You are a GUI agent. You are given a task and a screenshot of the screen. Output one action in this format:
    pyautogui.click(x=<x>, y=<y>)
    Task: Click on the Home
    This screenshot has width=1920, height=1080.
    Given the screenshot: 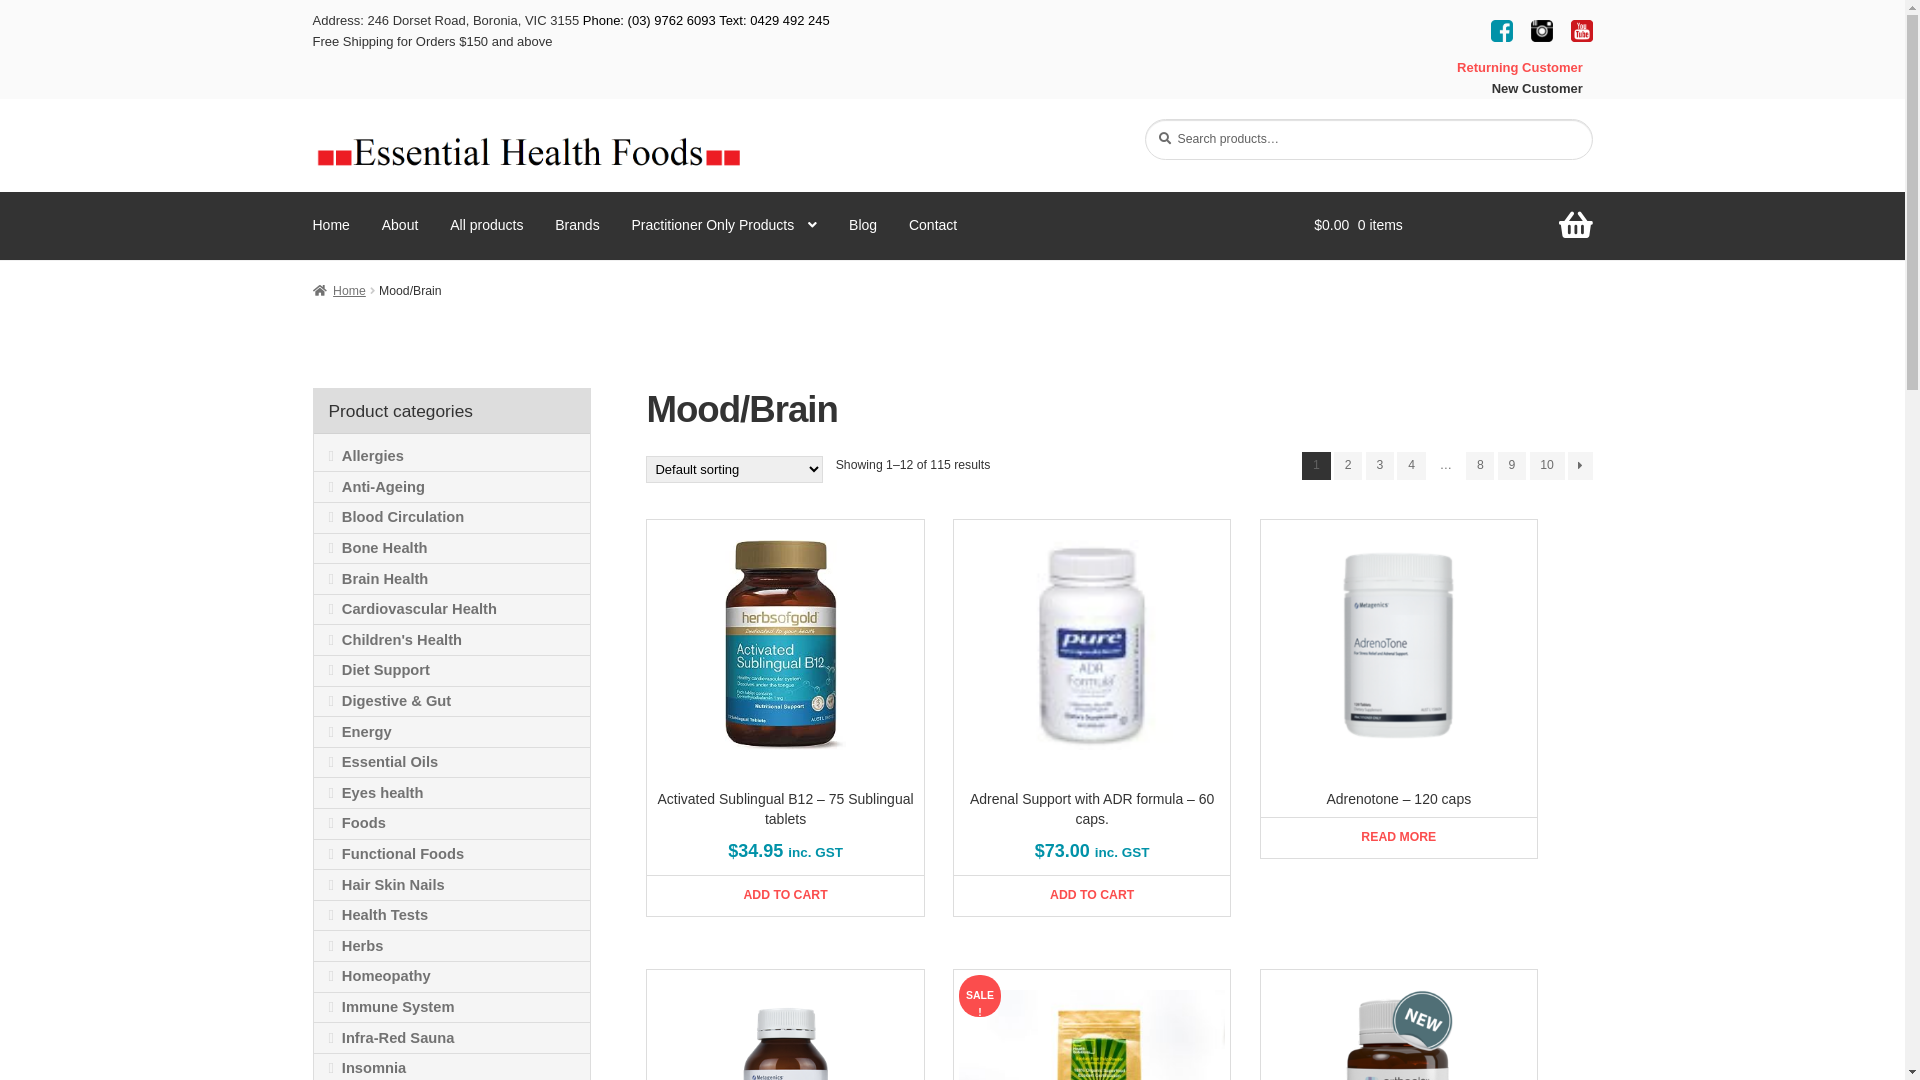 What is the action you would take?
    pyautogui.click(x=330, y=226)
    